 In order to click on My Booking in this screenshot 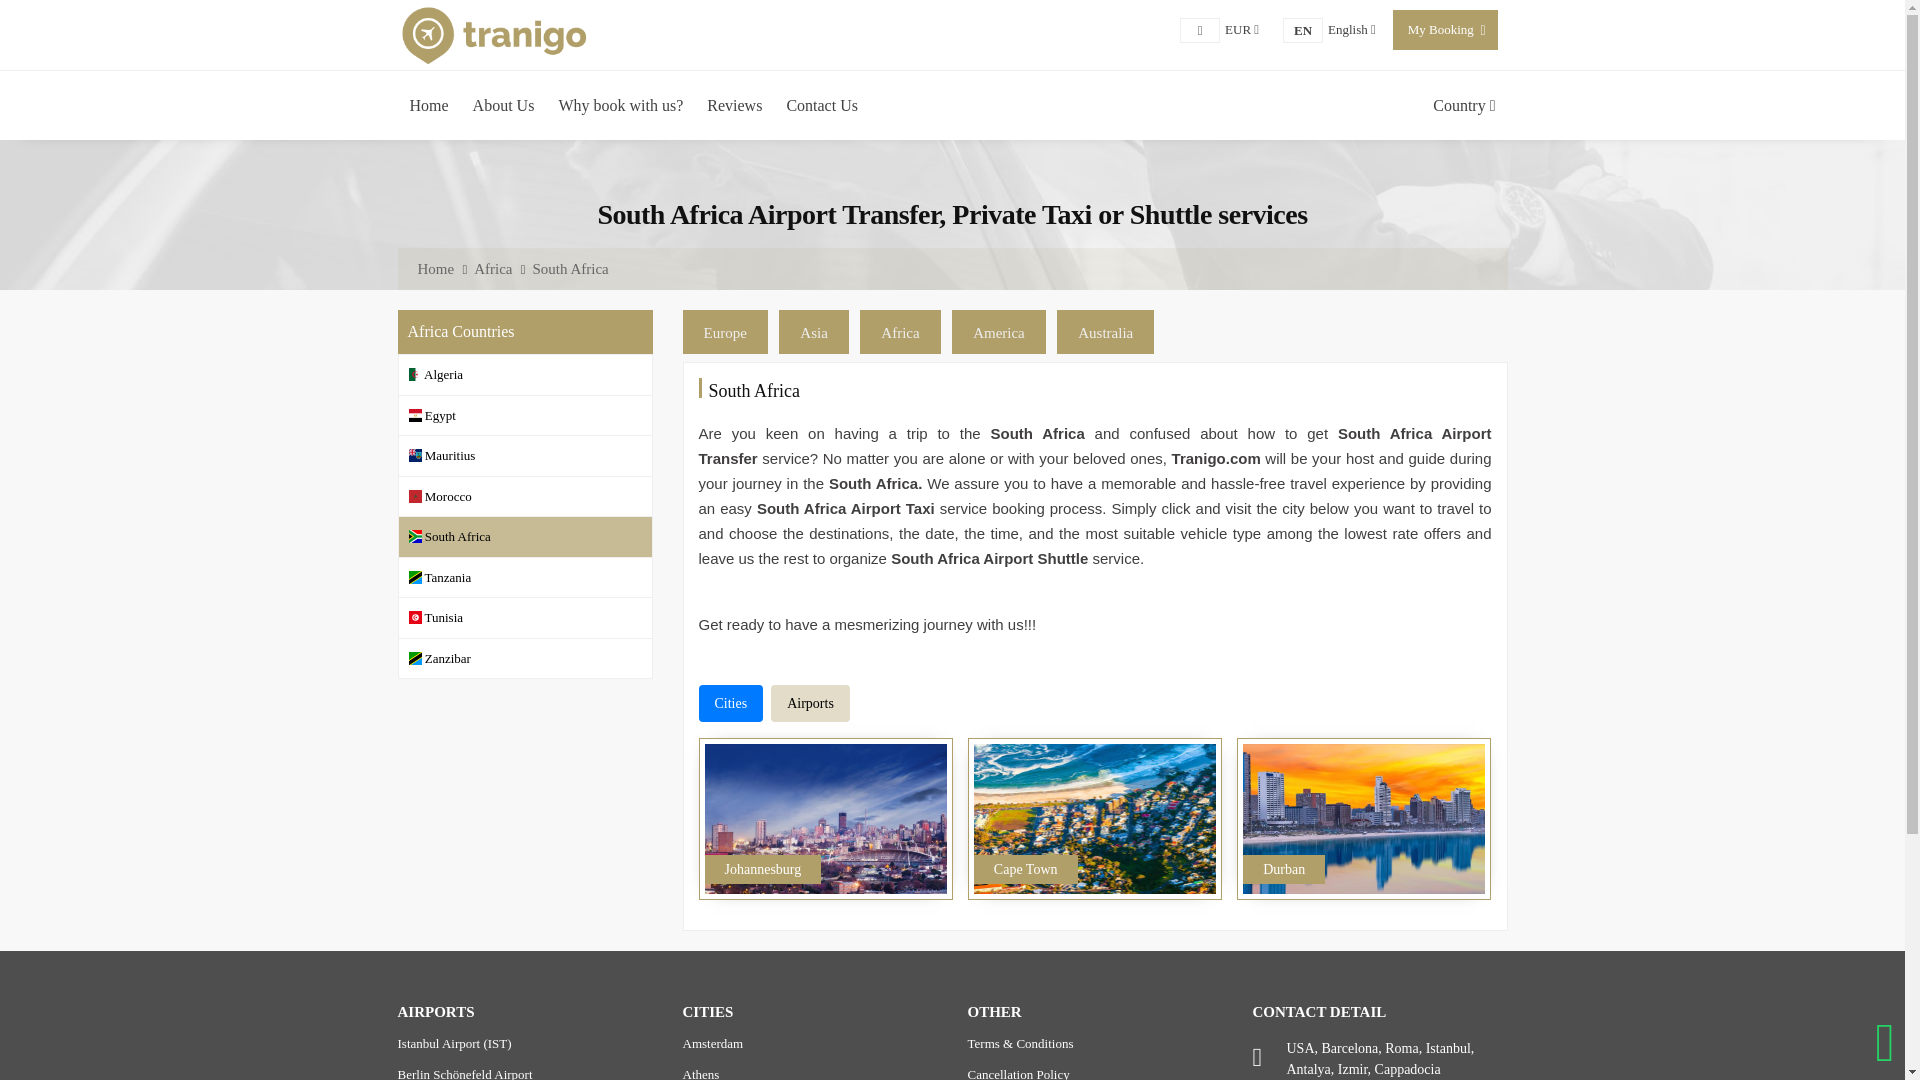, I will do `click(504, 106)`.